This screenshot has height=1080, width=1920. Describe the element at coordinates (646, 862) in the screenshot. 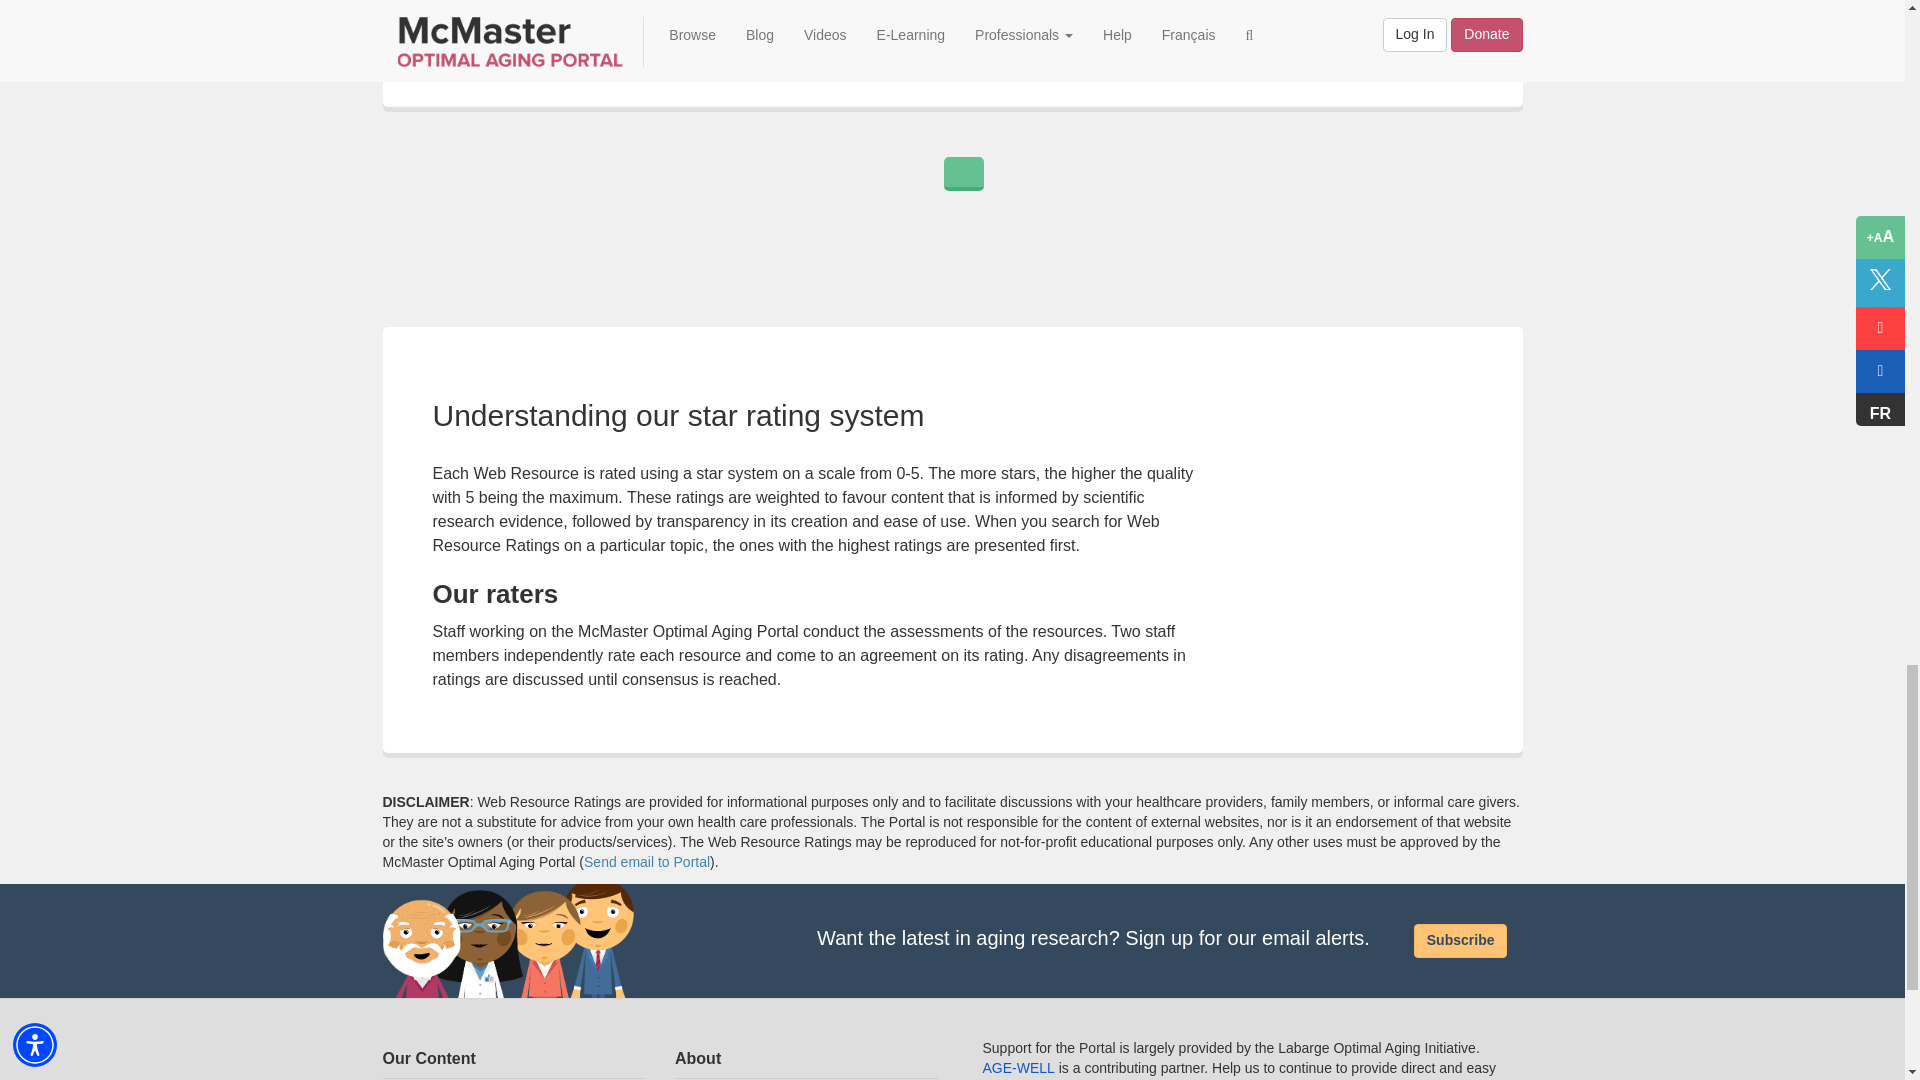

I see `Send email` at that location.